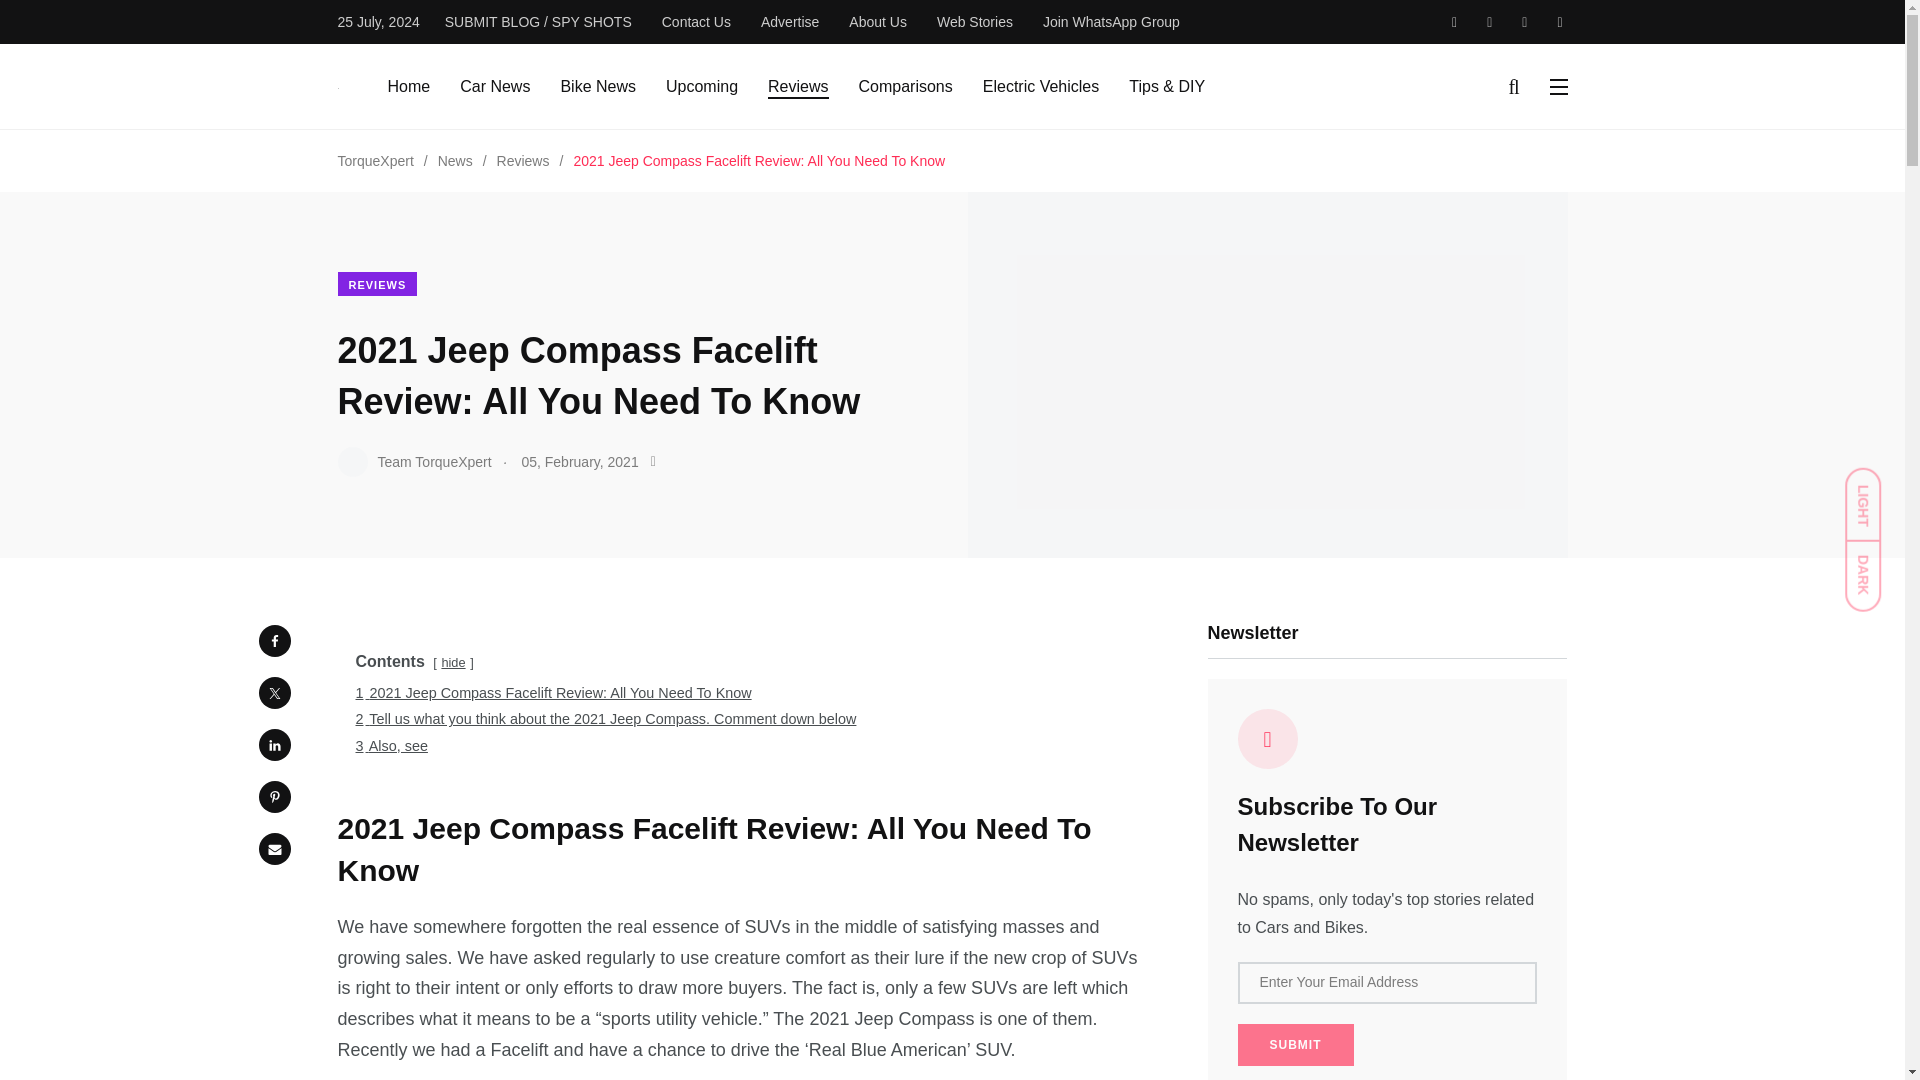 The width and height of the screenshot is (1920, 1080). I want to click on Share on Pinterest, so click(273, 796).